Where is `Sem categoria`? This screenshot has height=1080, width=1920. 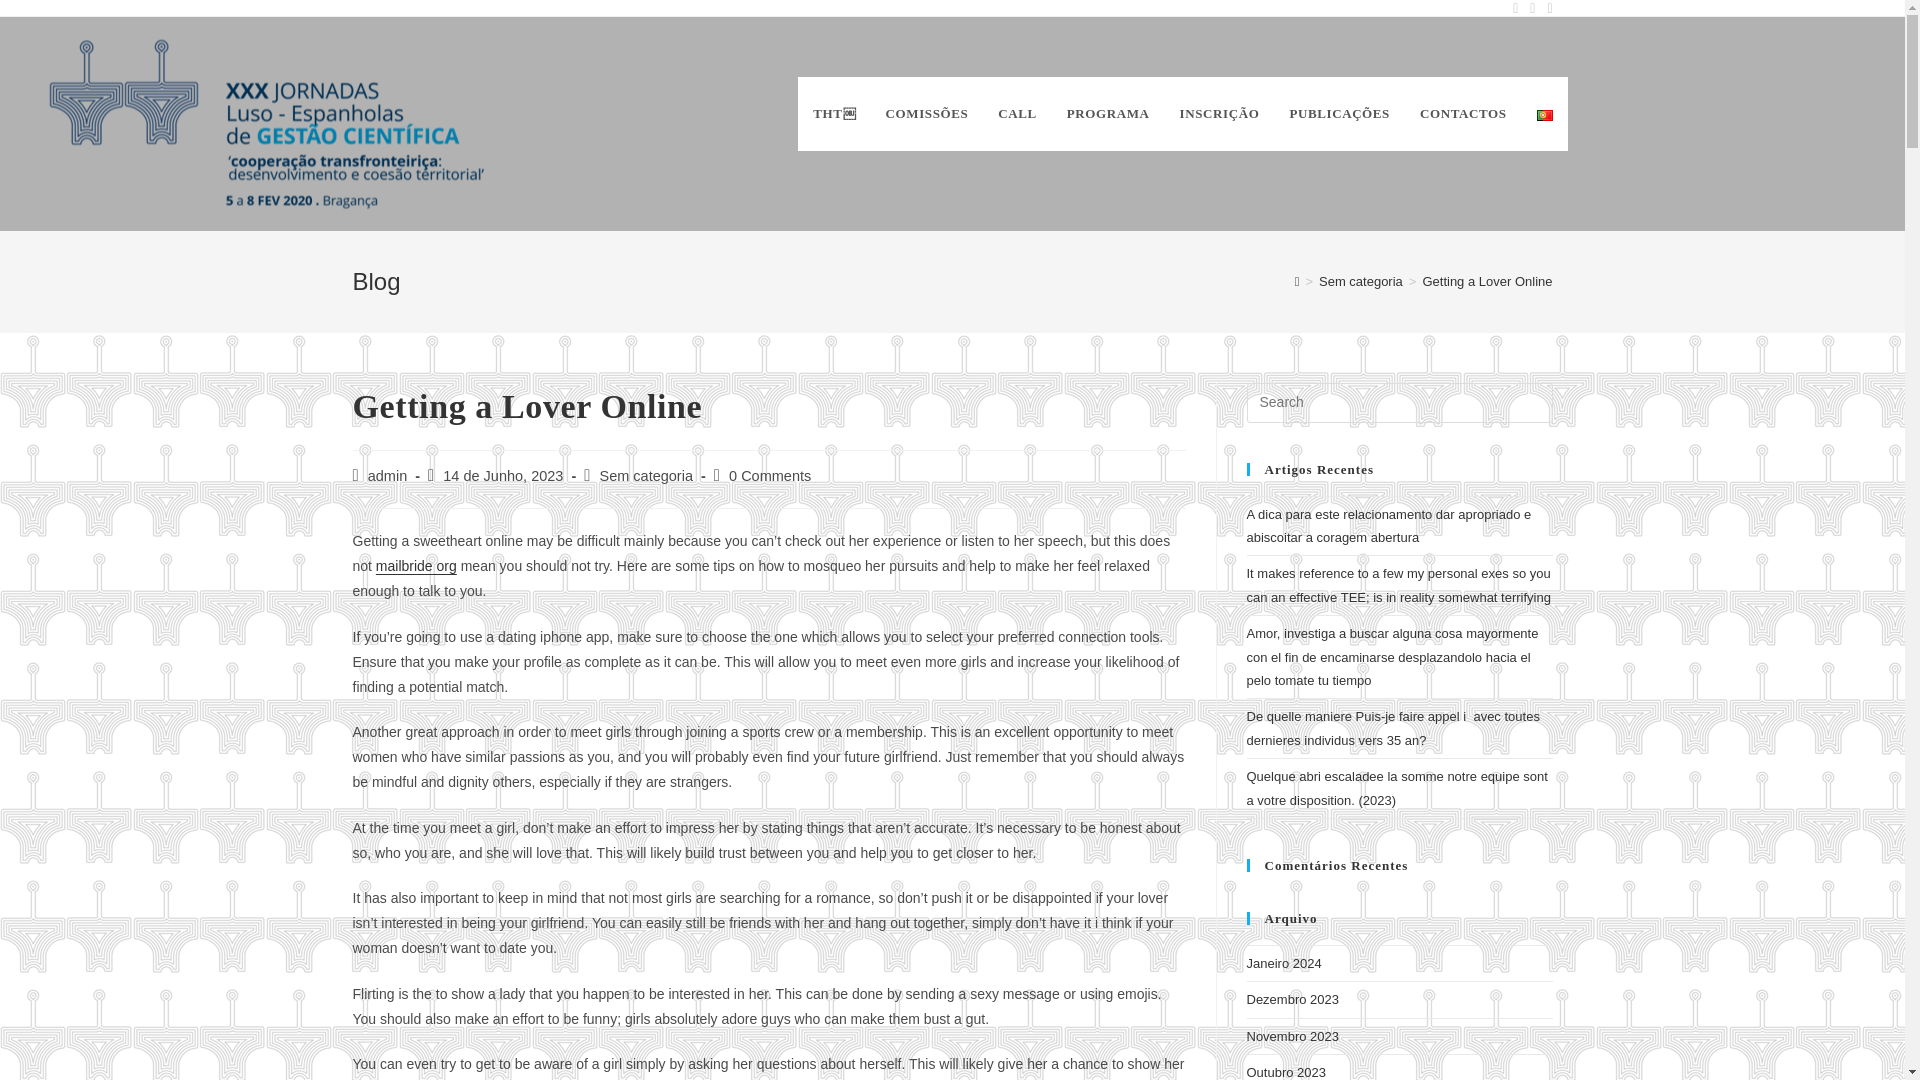
Sem categoria is located at coordinates (1361, 282).